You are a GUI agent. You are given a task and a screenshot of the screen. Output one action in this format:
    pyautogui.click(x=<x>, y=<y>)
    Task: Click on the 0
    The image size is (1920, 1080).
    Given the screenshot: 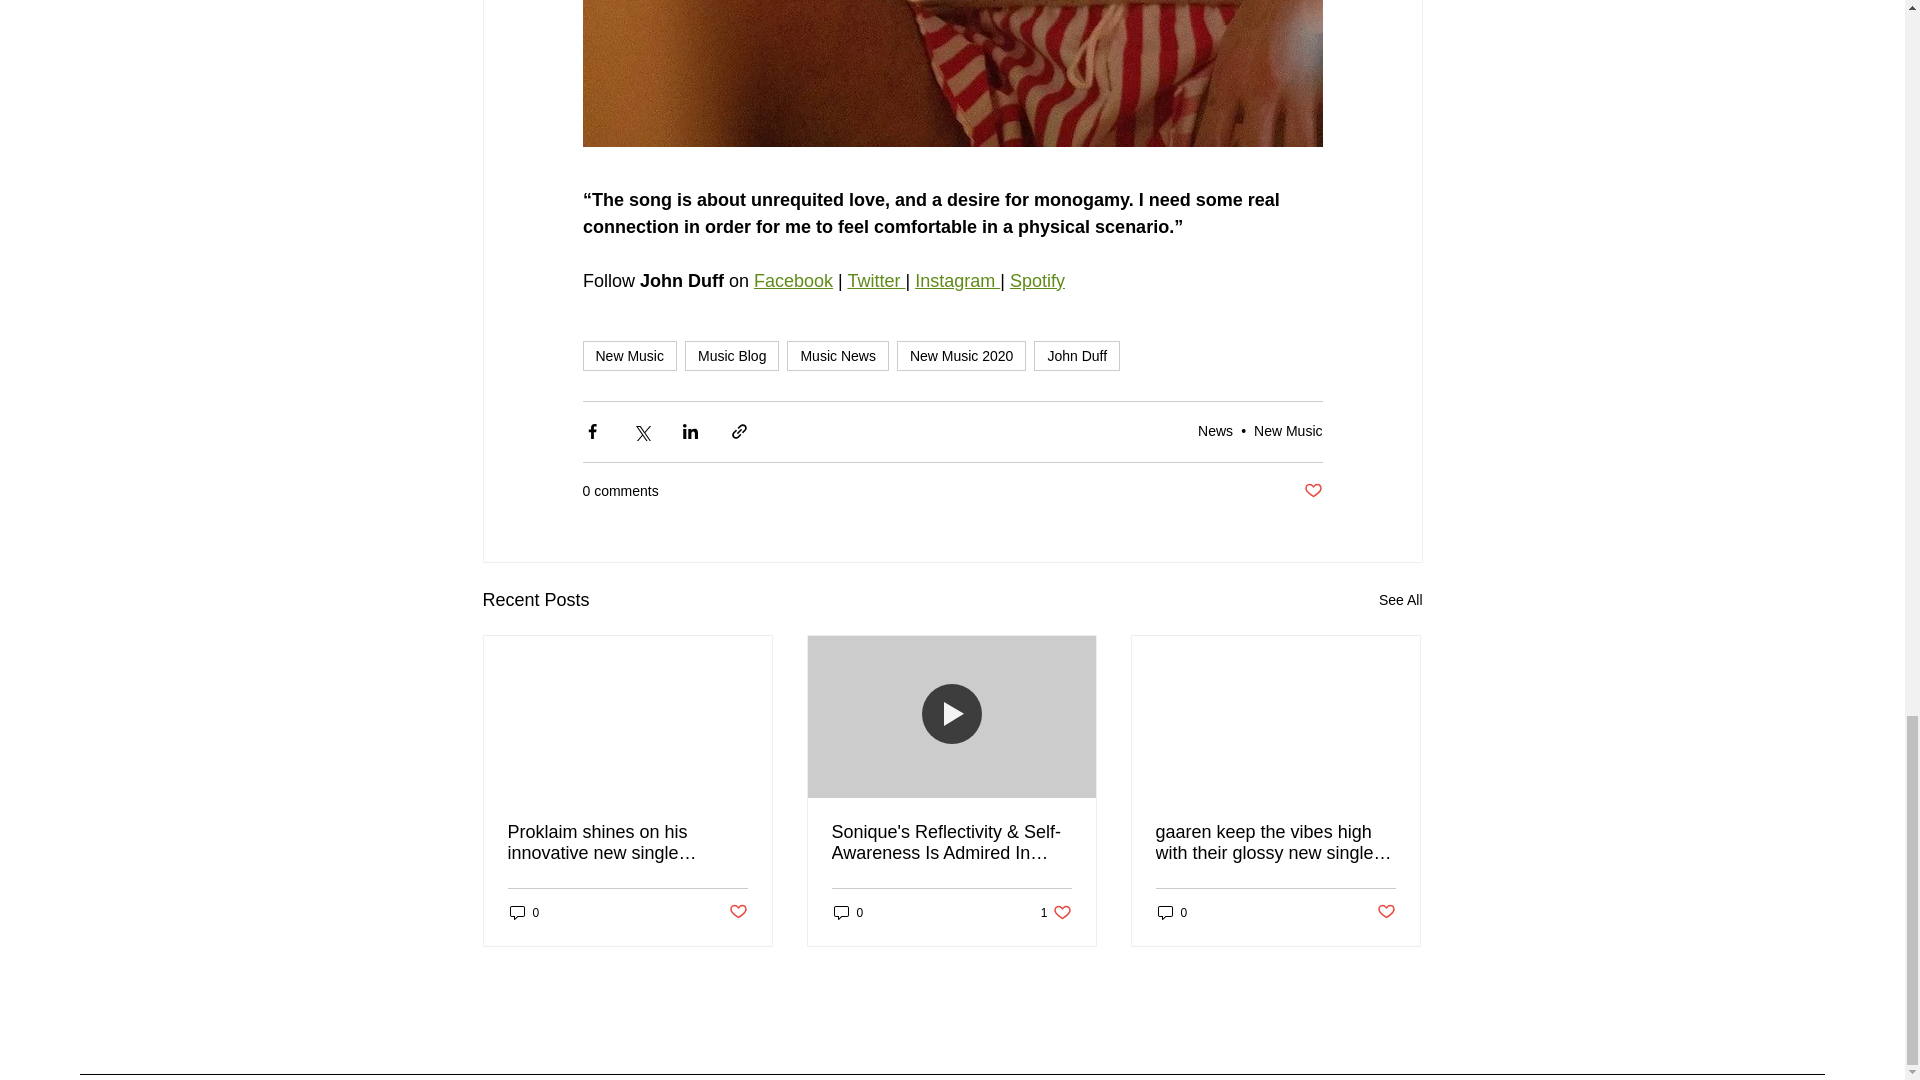 What is the action you would take?
    pyautogui.click(x=848, y=912)
    